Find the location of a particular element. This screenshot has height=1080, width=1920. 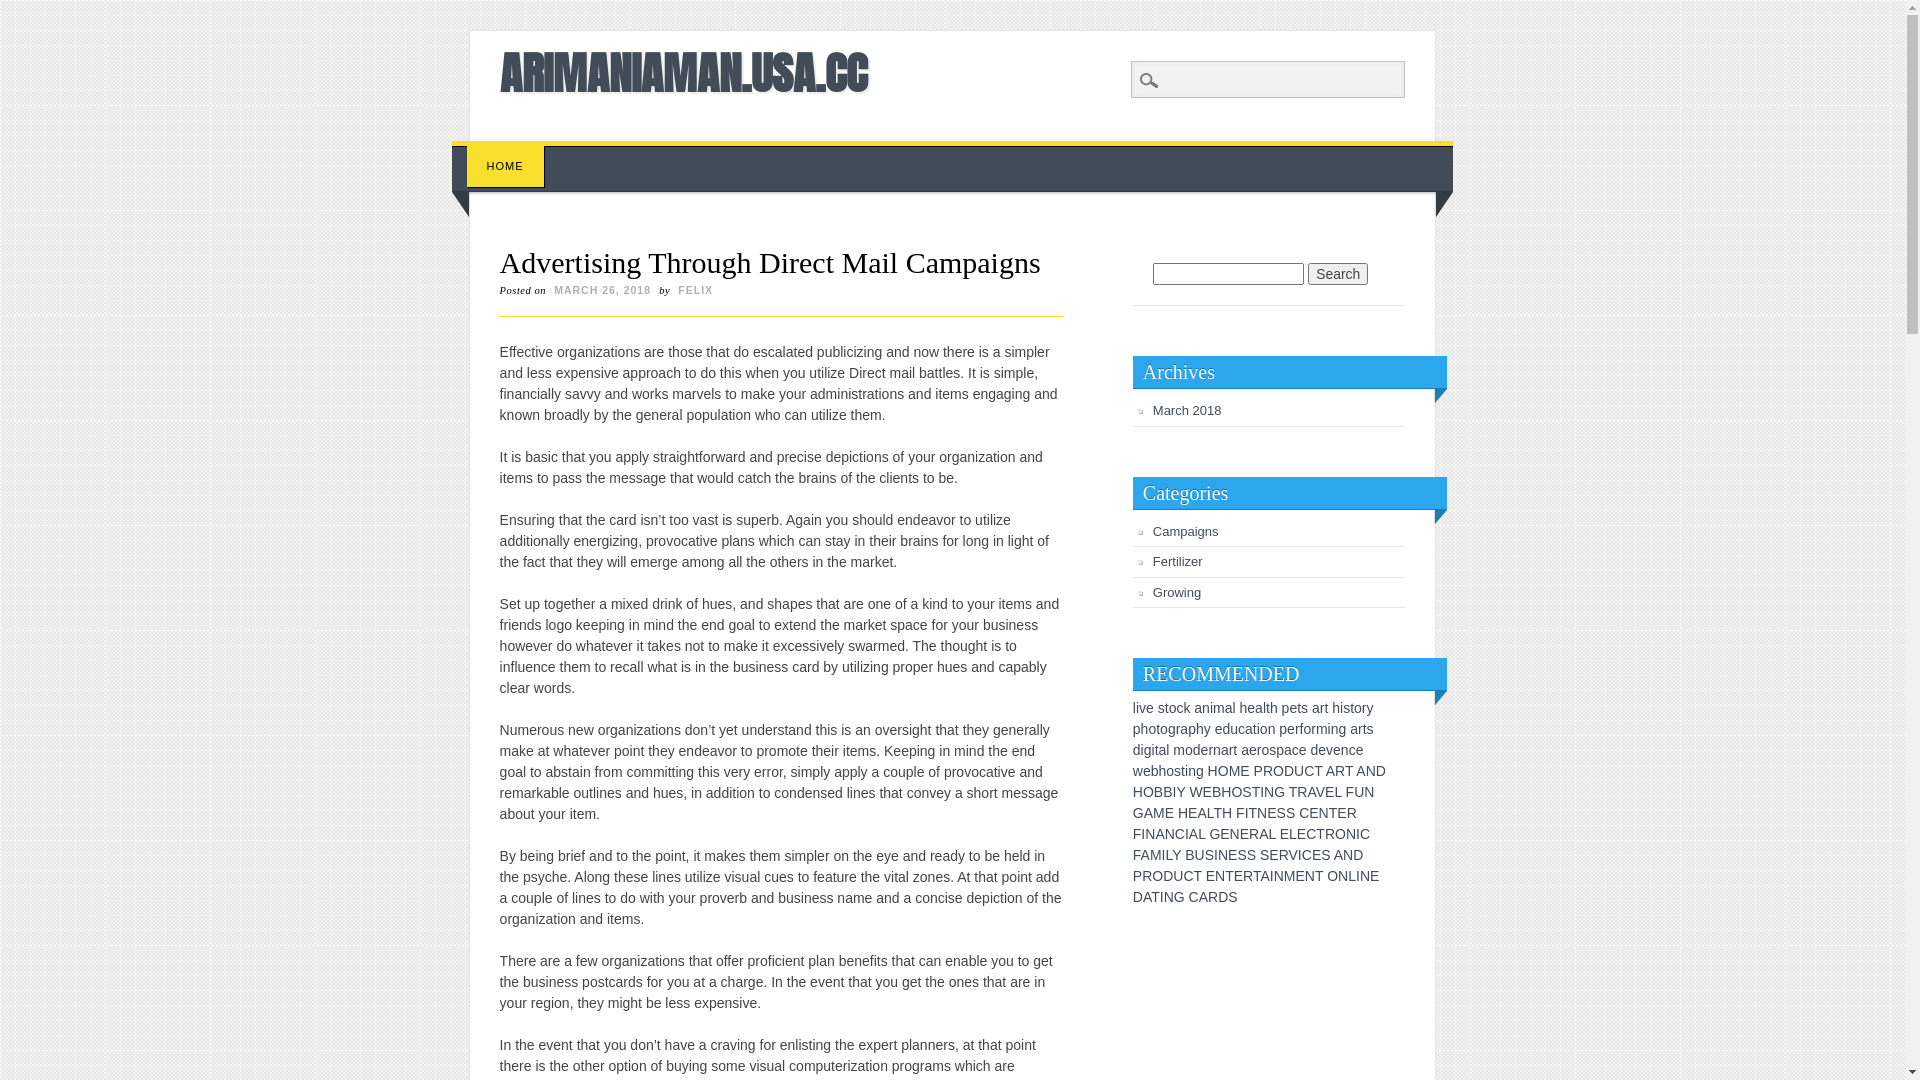

e is located at coordinates (1360, 750).